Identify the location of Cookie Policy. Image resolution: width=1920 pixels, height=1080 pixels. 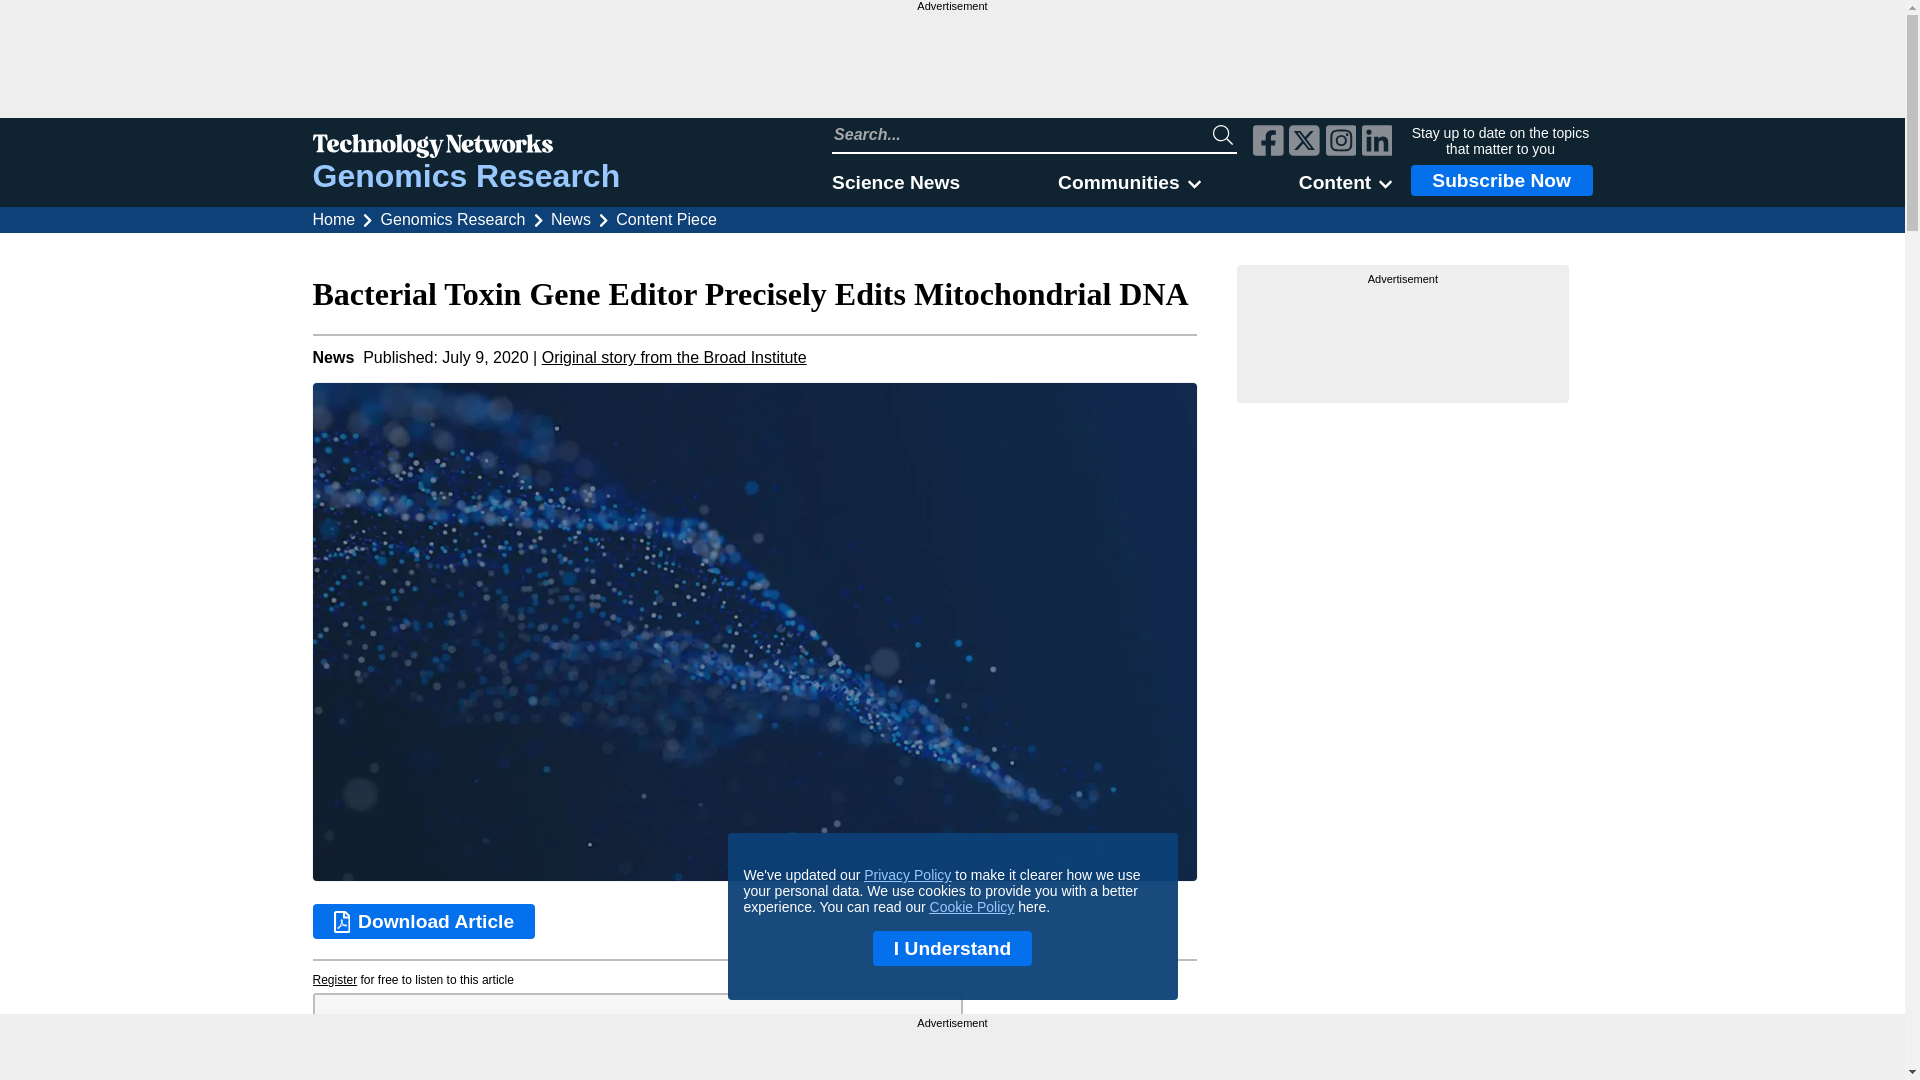
(972, 906).